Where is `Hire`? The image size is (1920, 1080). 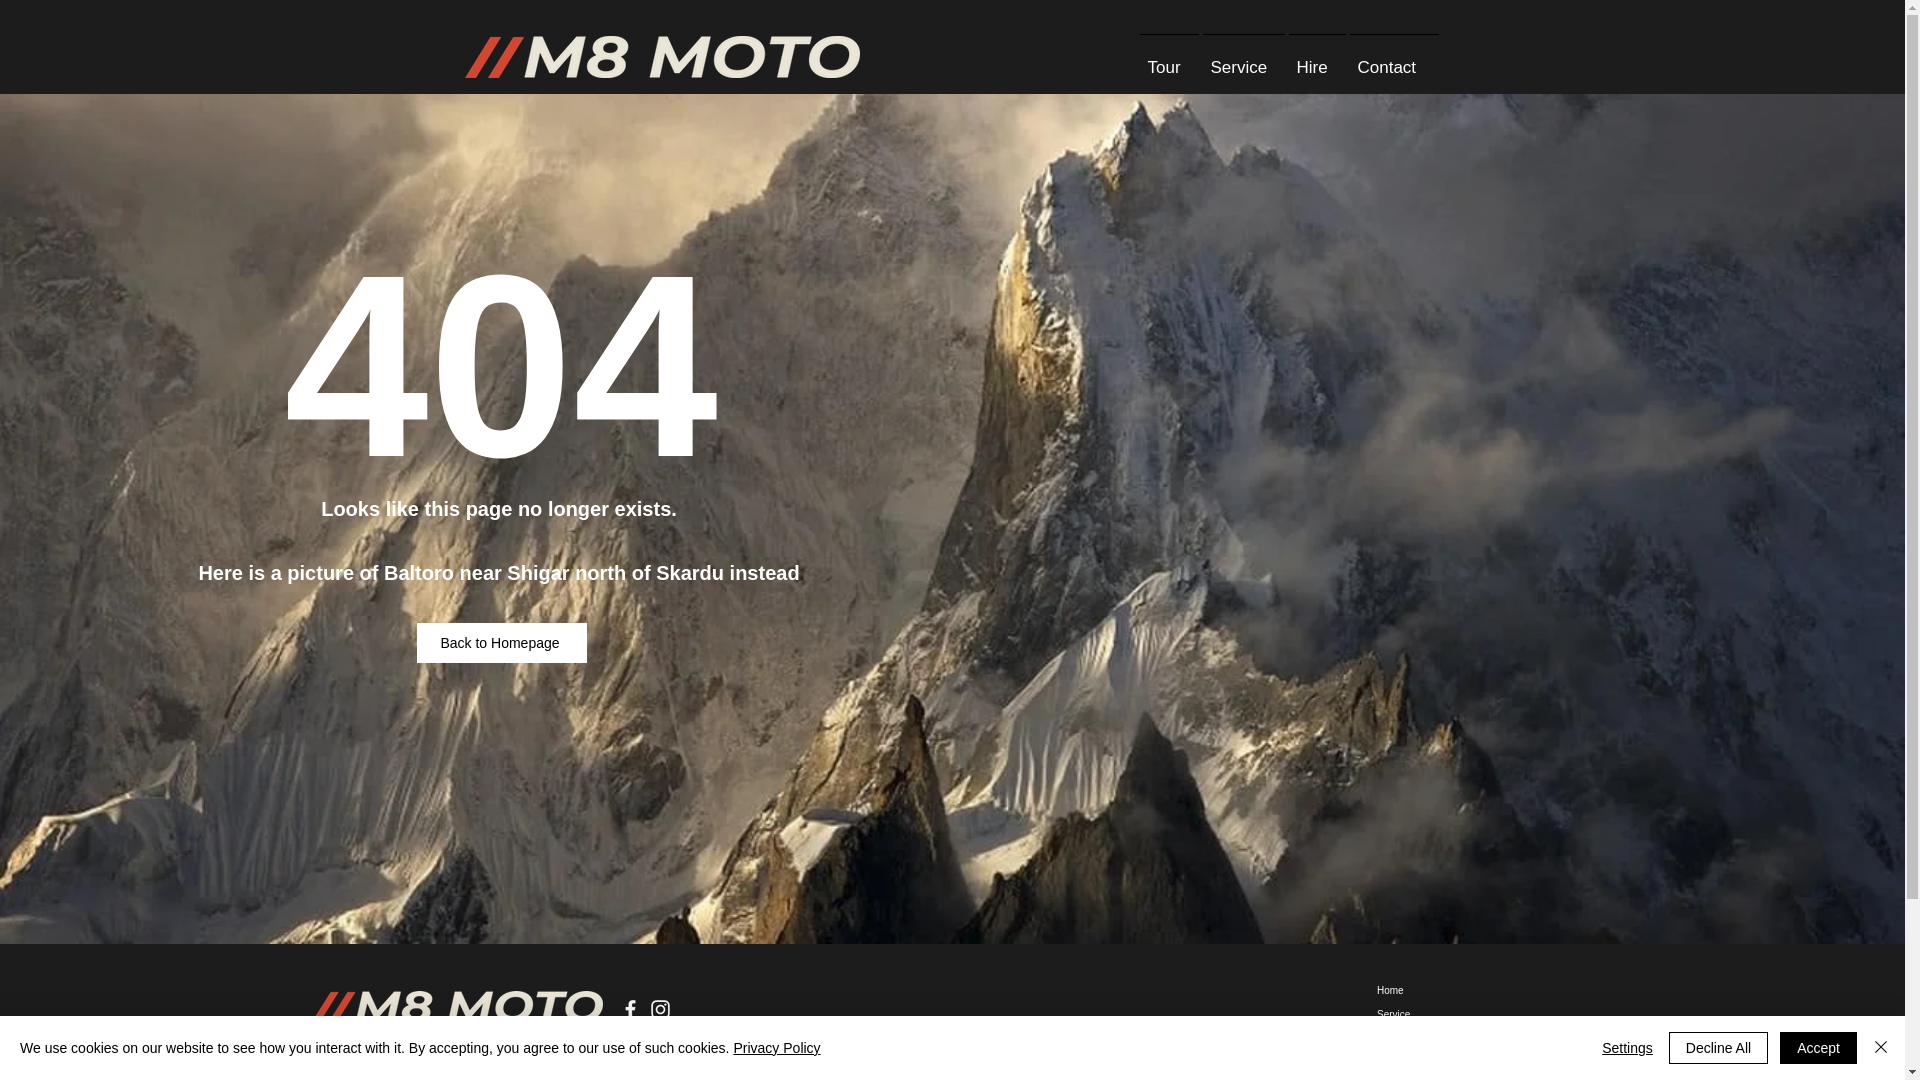
Hire is located at coordinates (1408, 1062).